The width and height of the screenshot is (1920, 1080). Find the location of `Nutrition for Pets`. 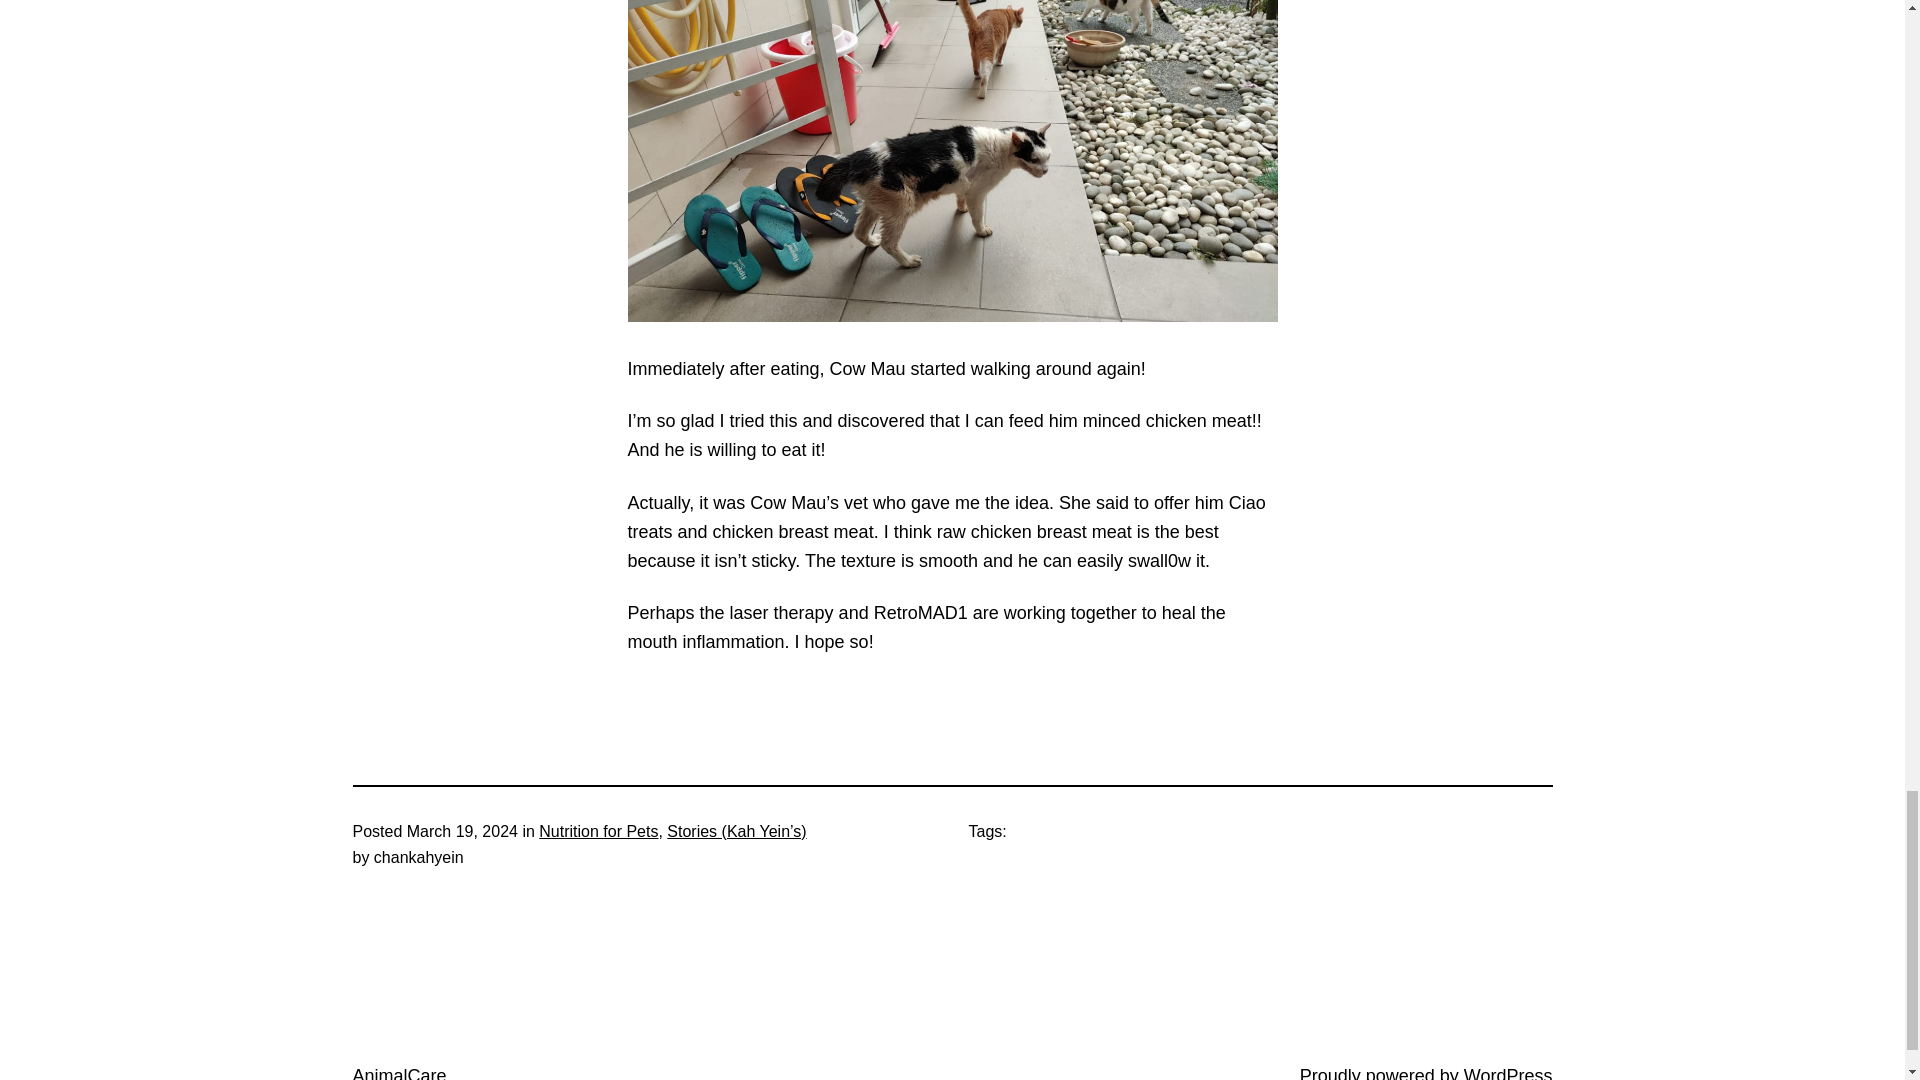

Nutrition for Pets is located at coordinates (598, 831).